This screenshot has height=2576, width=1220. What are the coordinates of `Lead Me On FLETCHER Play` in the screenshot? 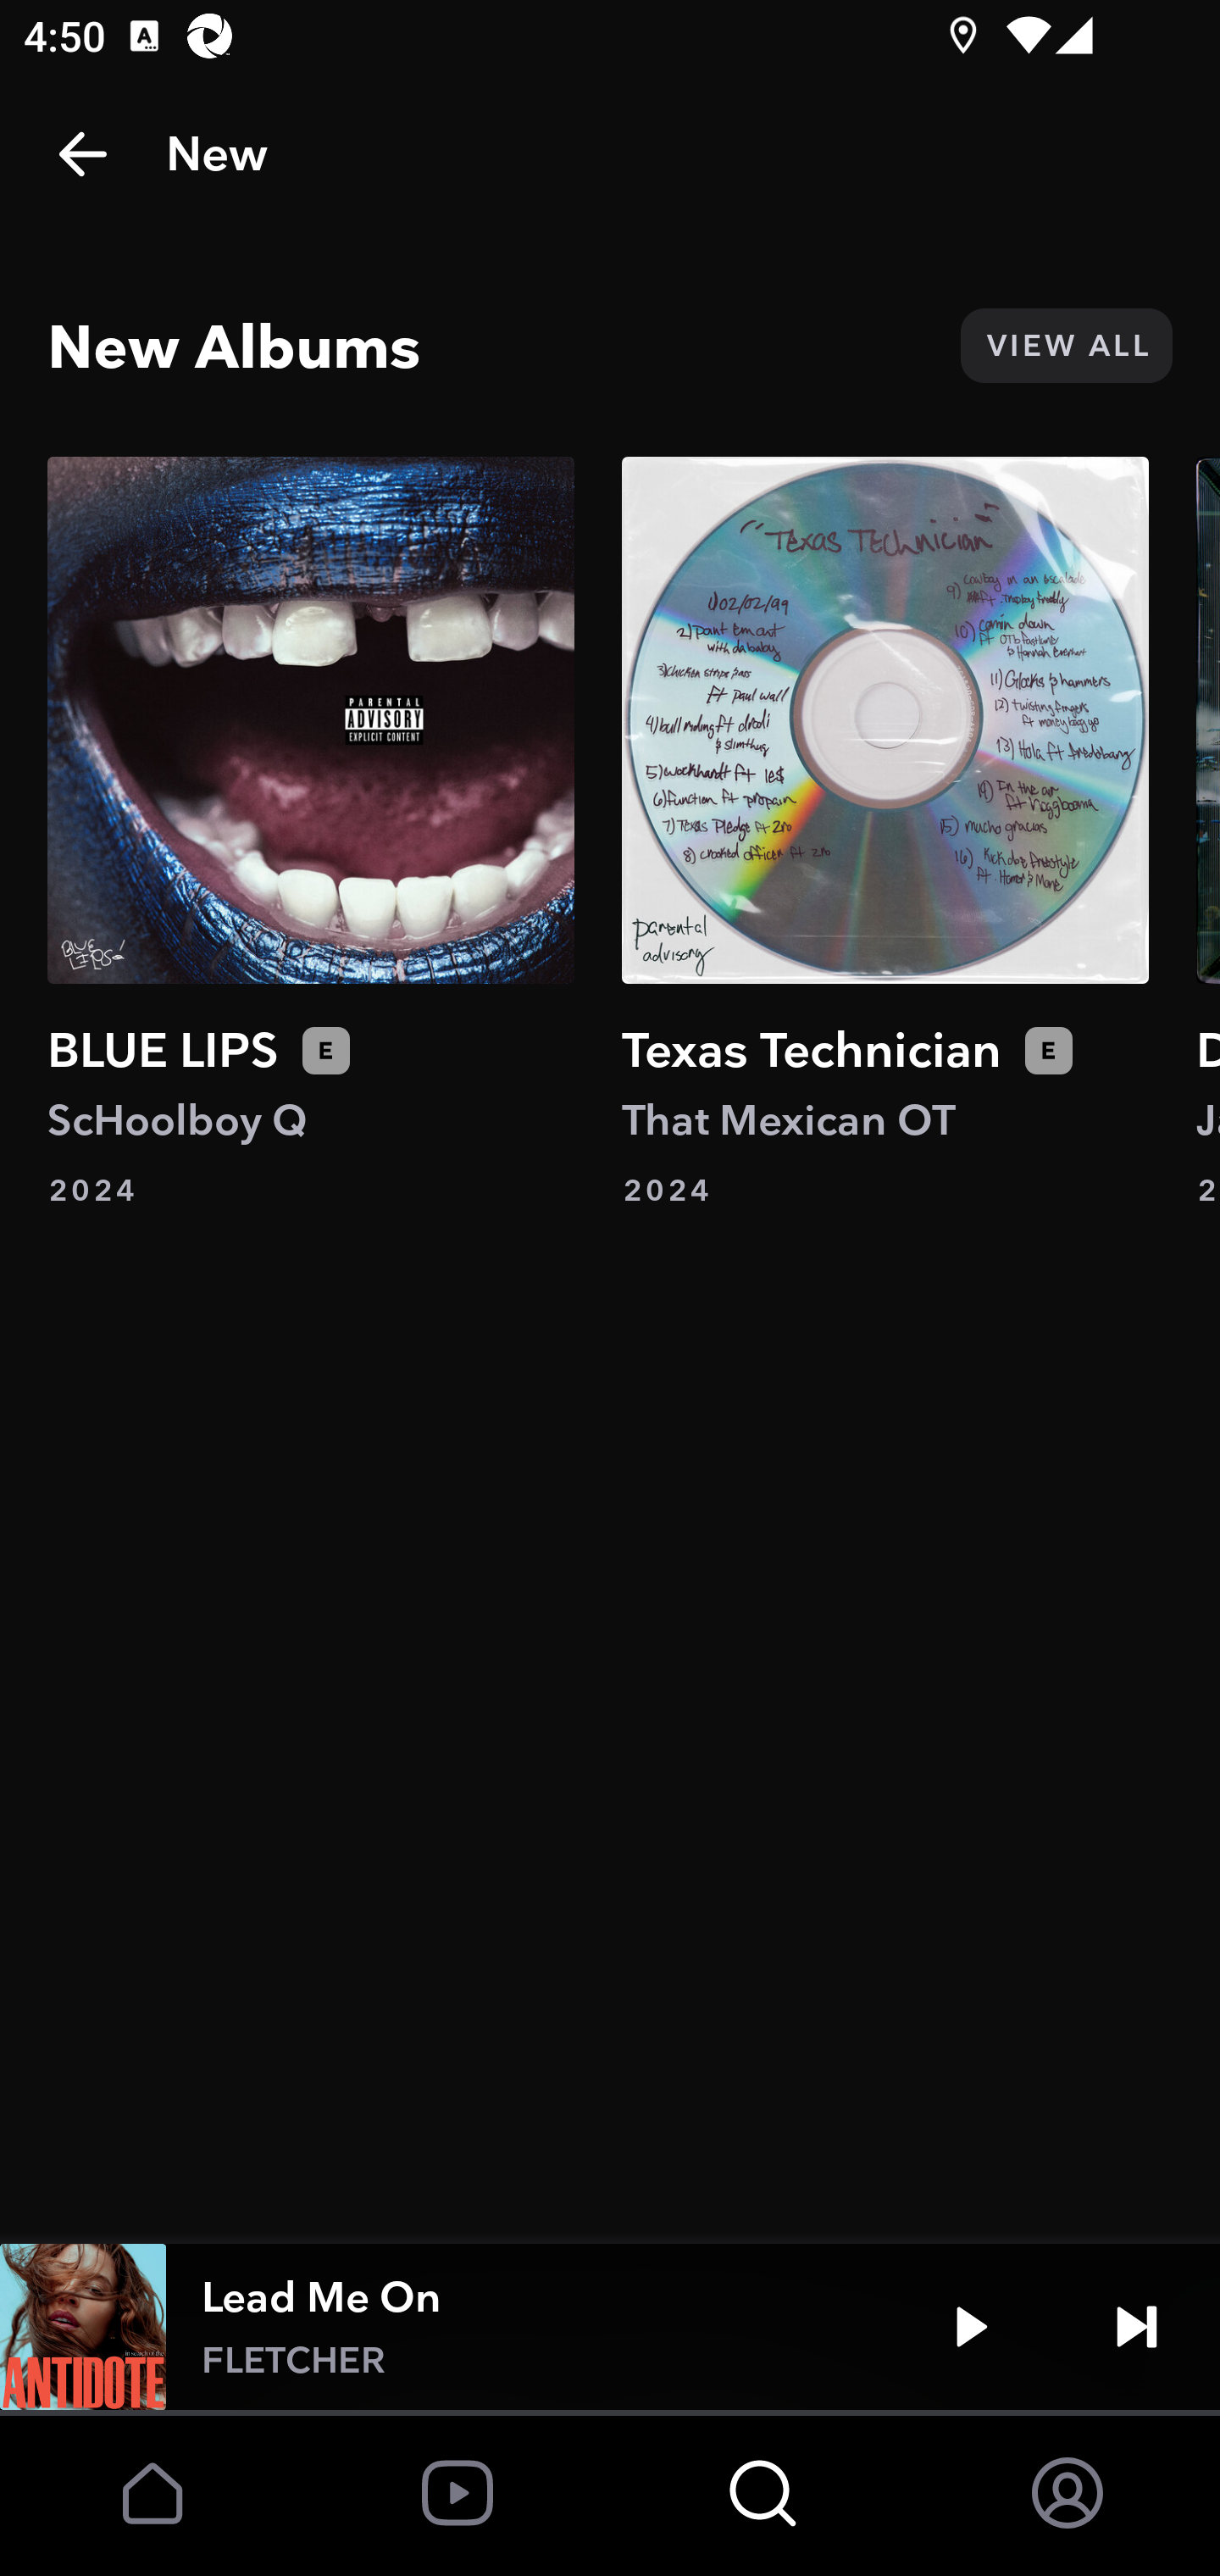 It's located at (610, 2327).